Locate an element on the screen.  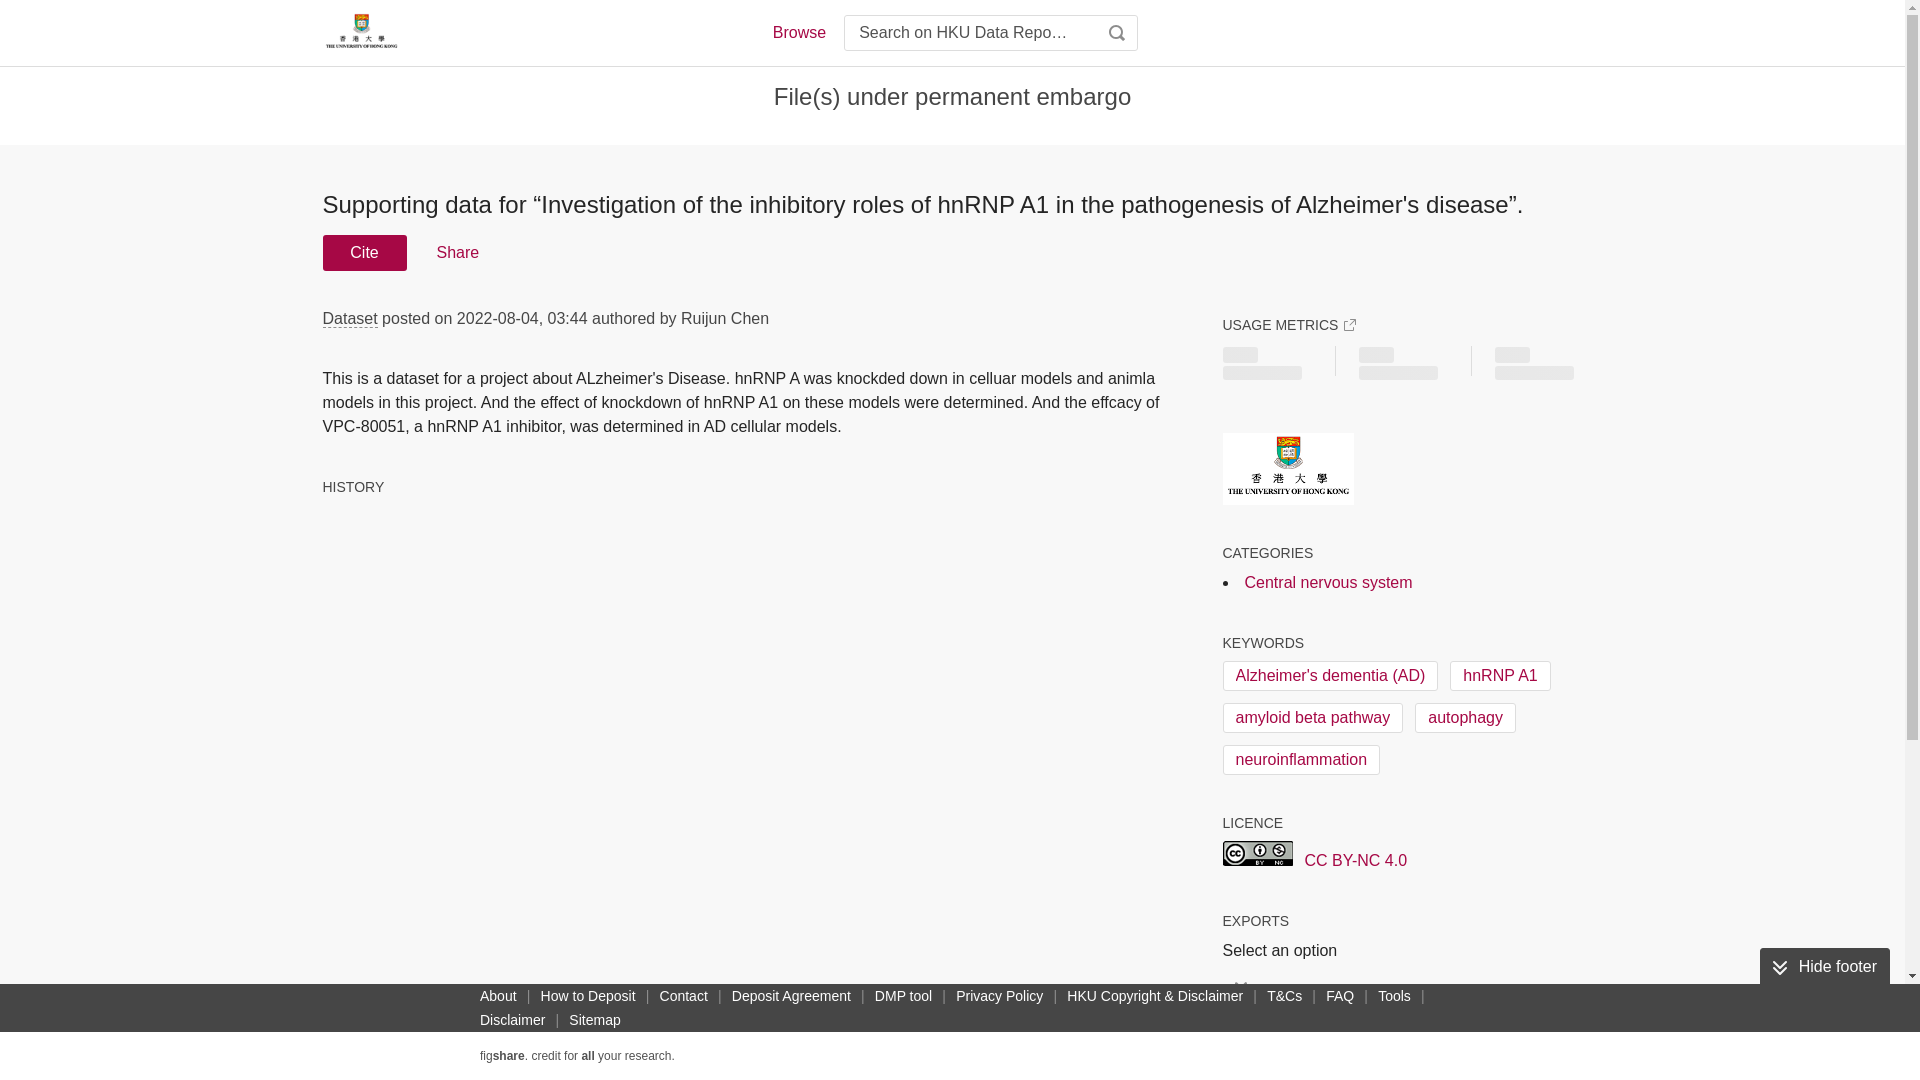
hnRNP A1 is located at coordinates (1499, 676).